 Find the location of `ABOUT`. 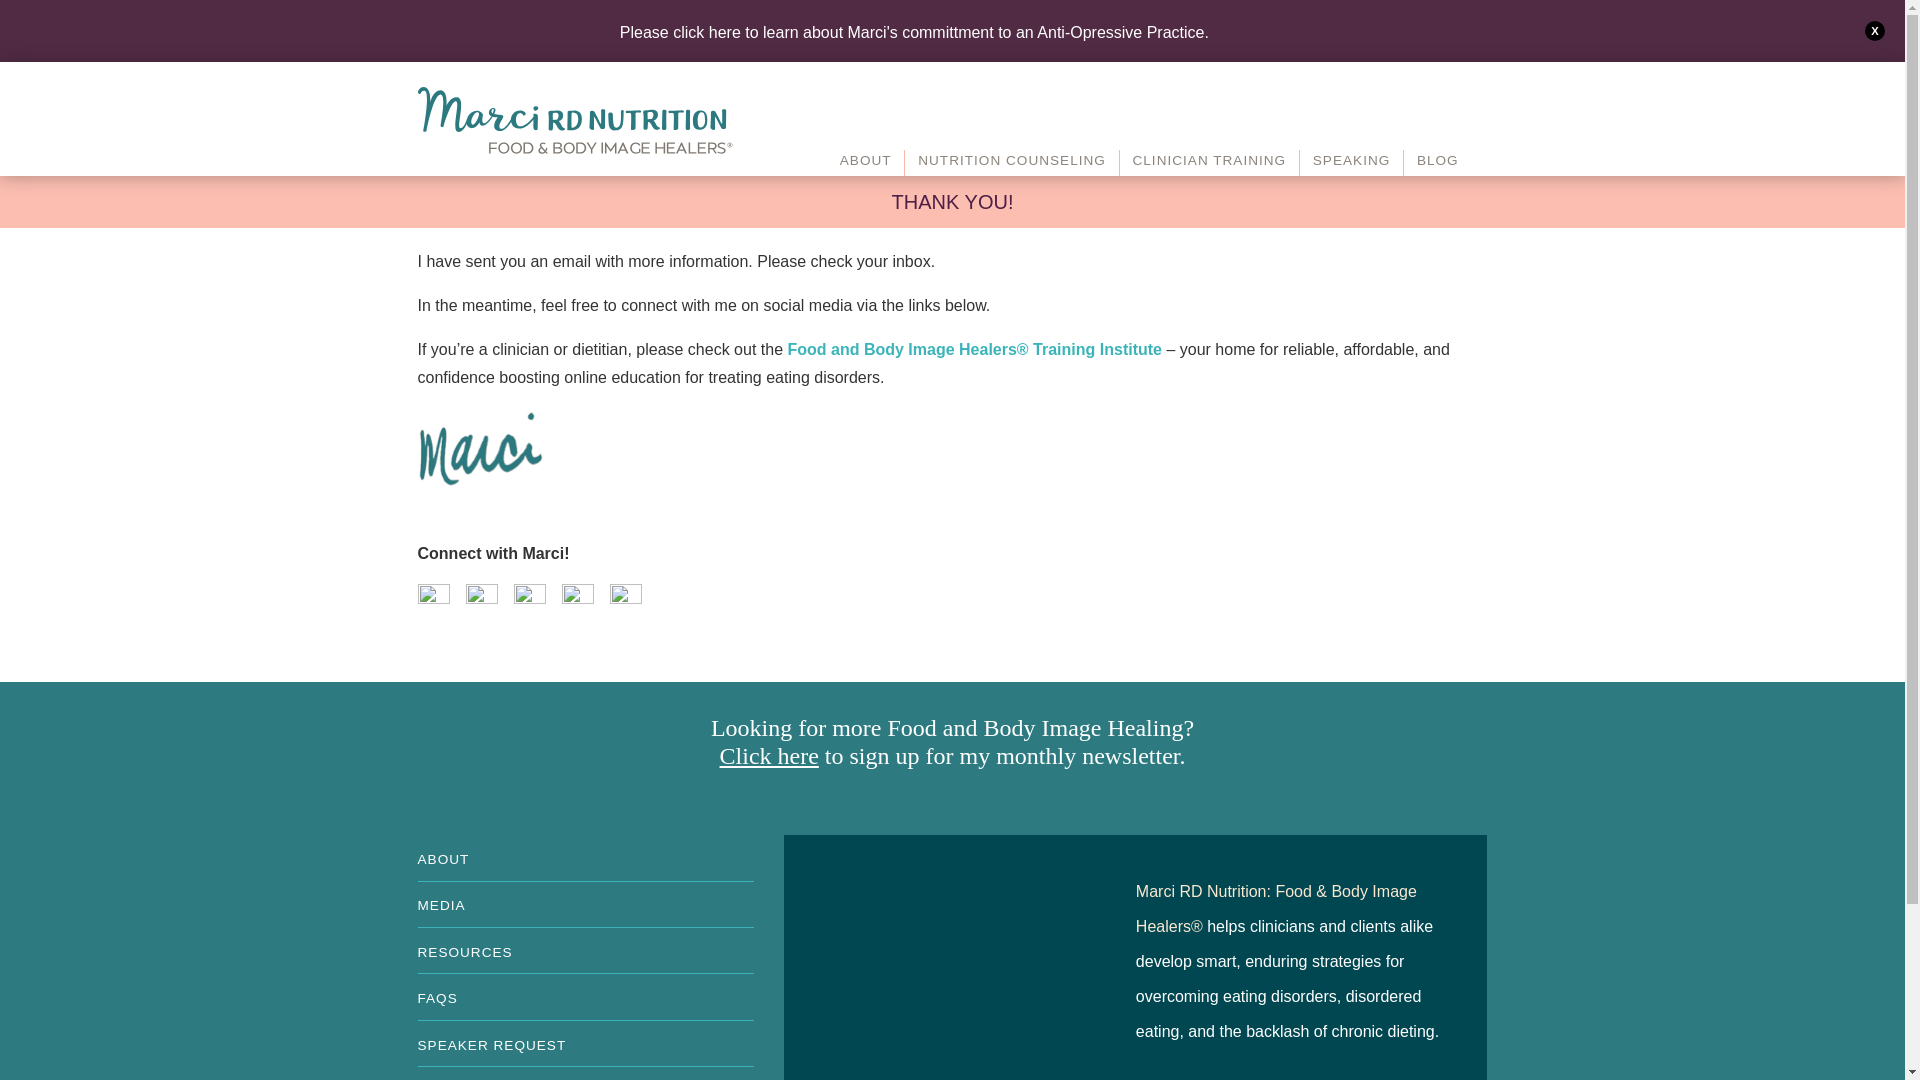

ABOUT is located at coordinates (586, 857).